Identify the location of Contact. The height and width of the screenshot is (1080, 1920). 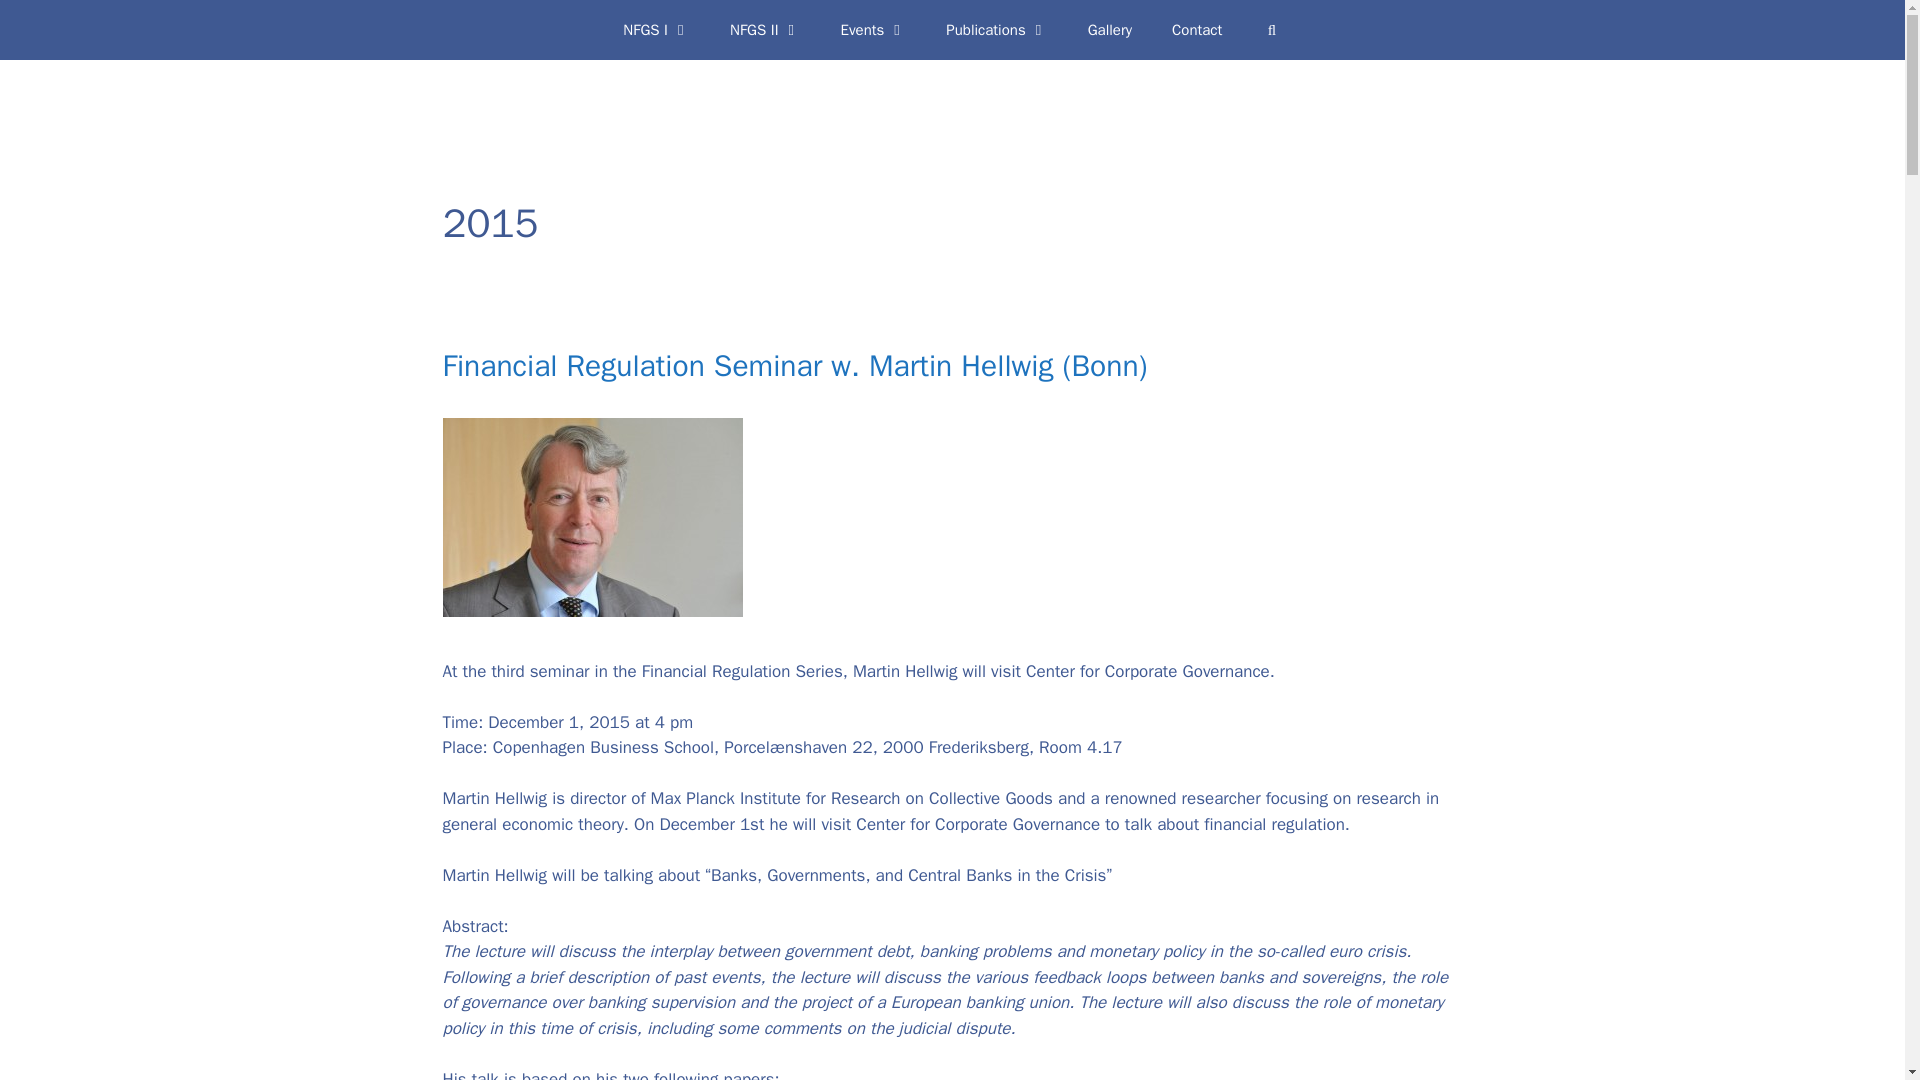
(1197, 30).